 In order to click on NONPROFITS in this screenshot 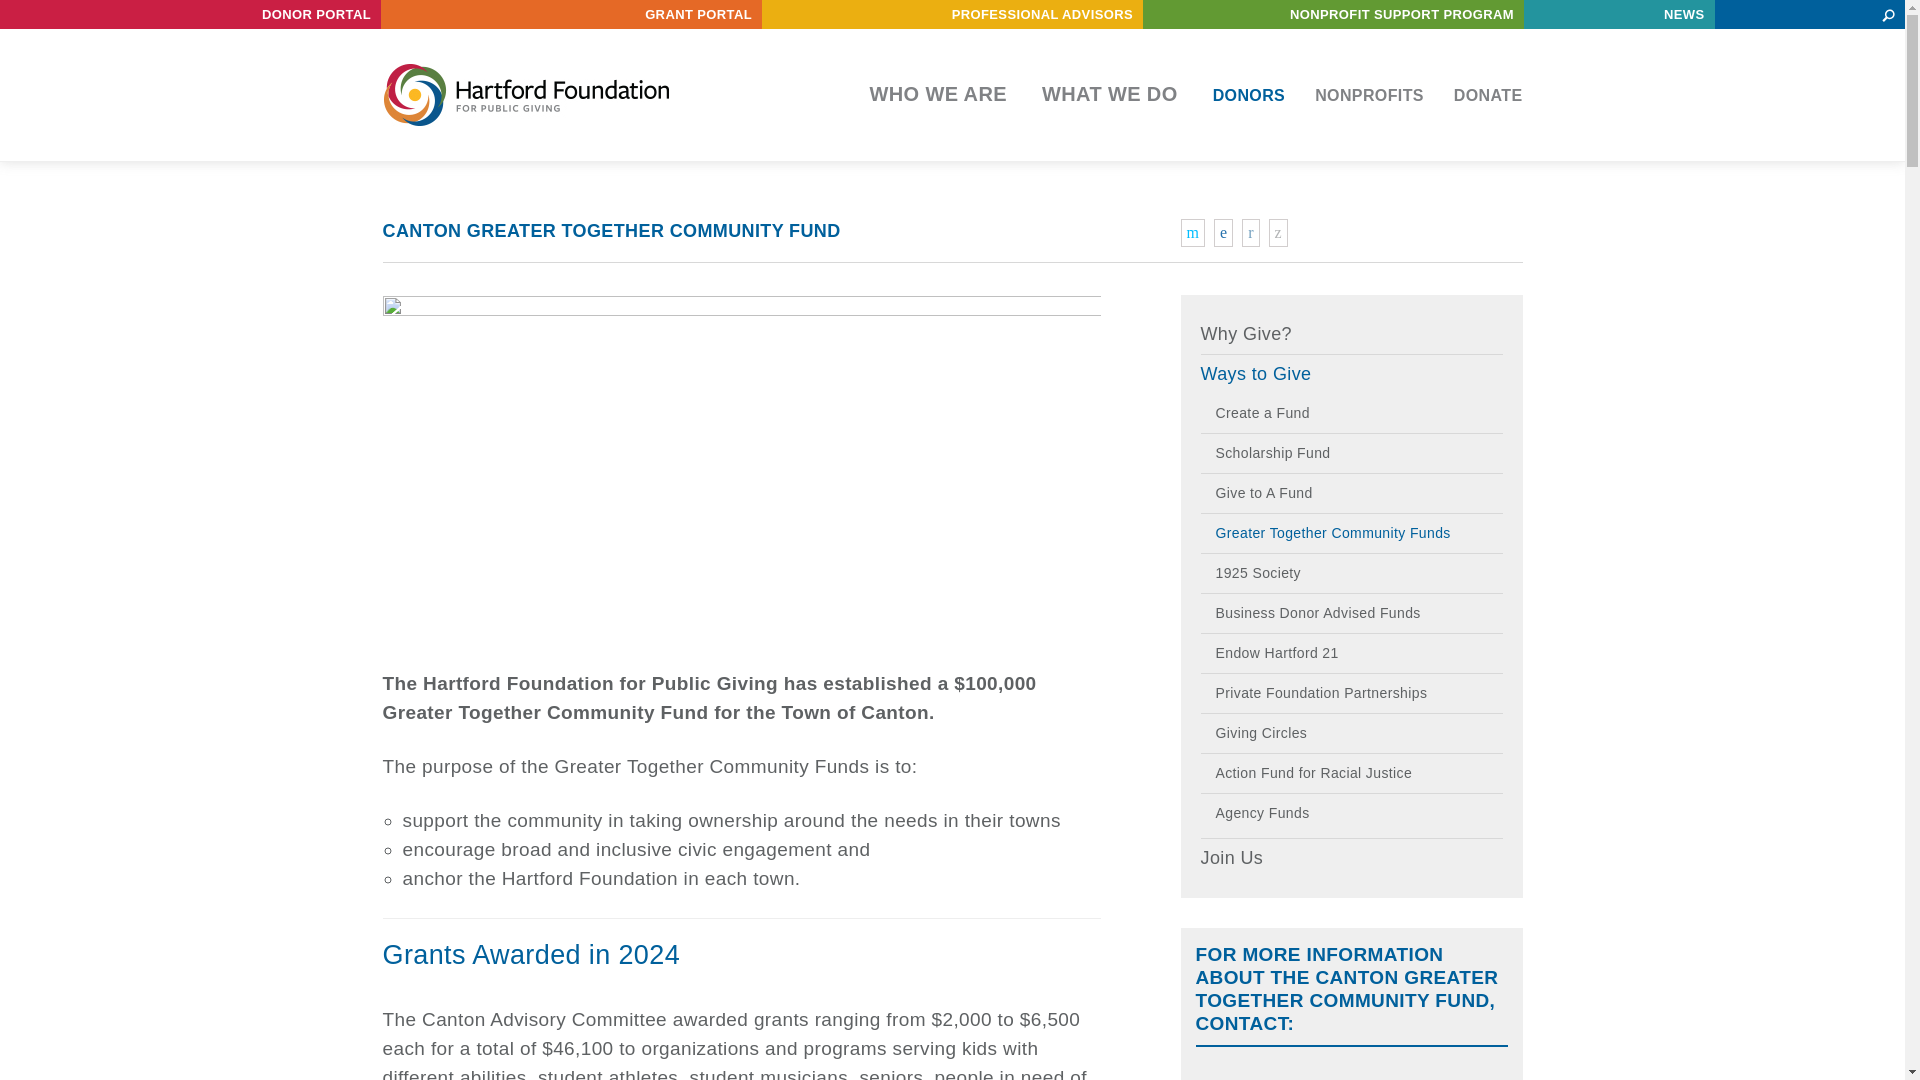, I will do `click(1370, 95)`.